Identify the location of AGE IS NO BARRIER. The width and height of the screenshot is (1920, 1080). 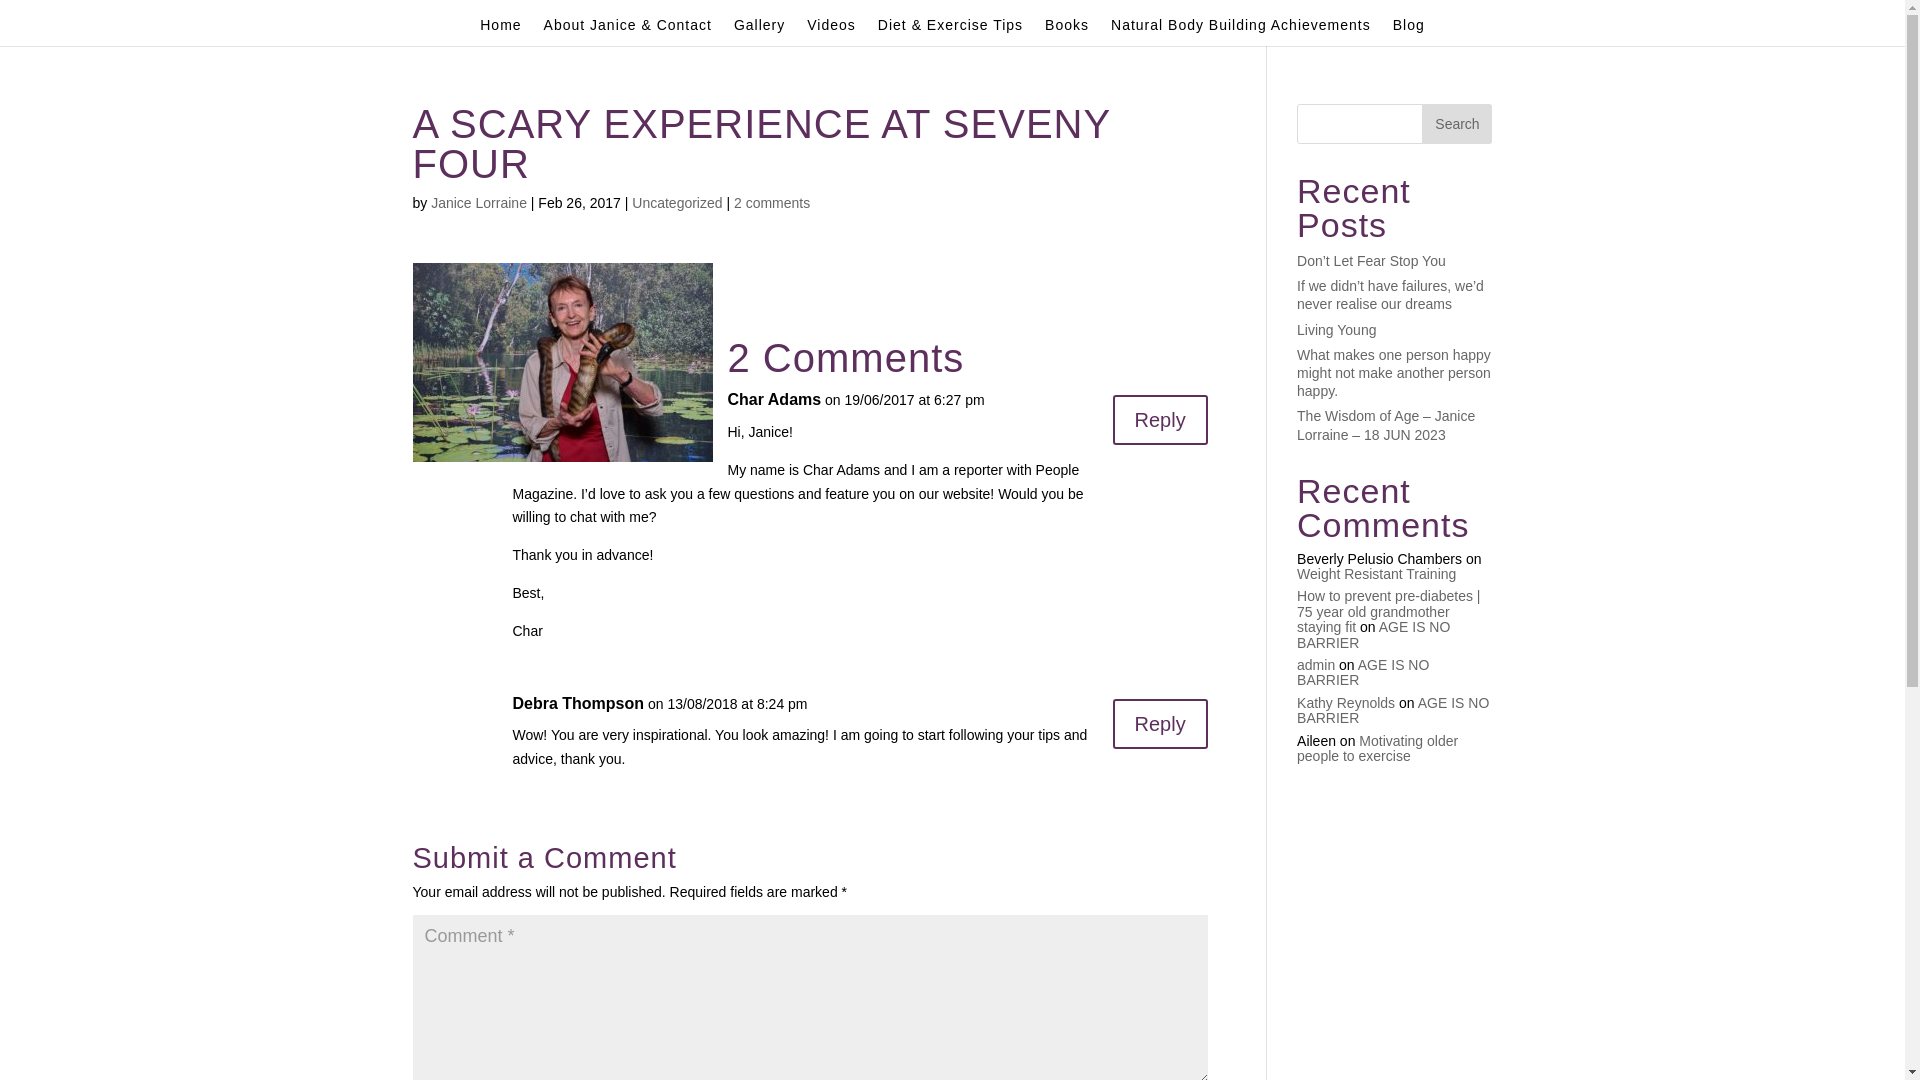
(1363, 672).